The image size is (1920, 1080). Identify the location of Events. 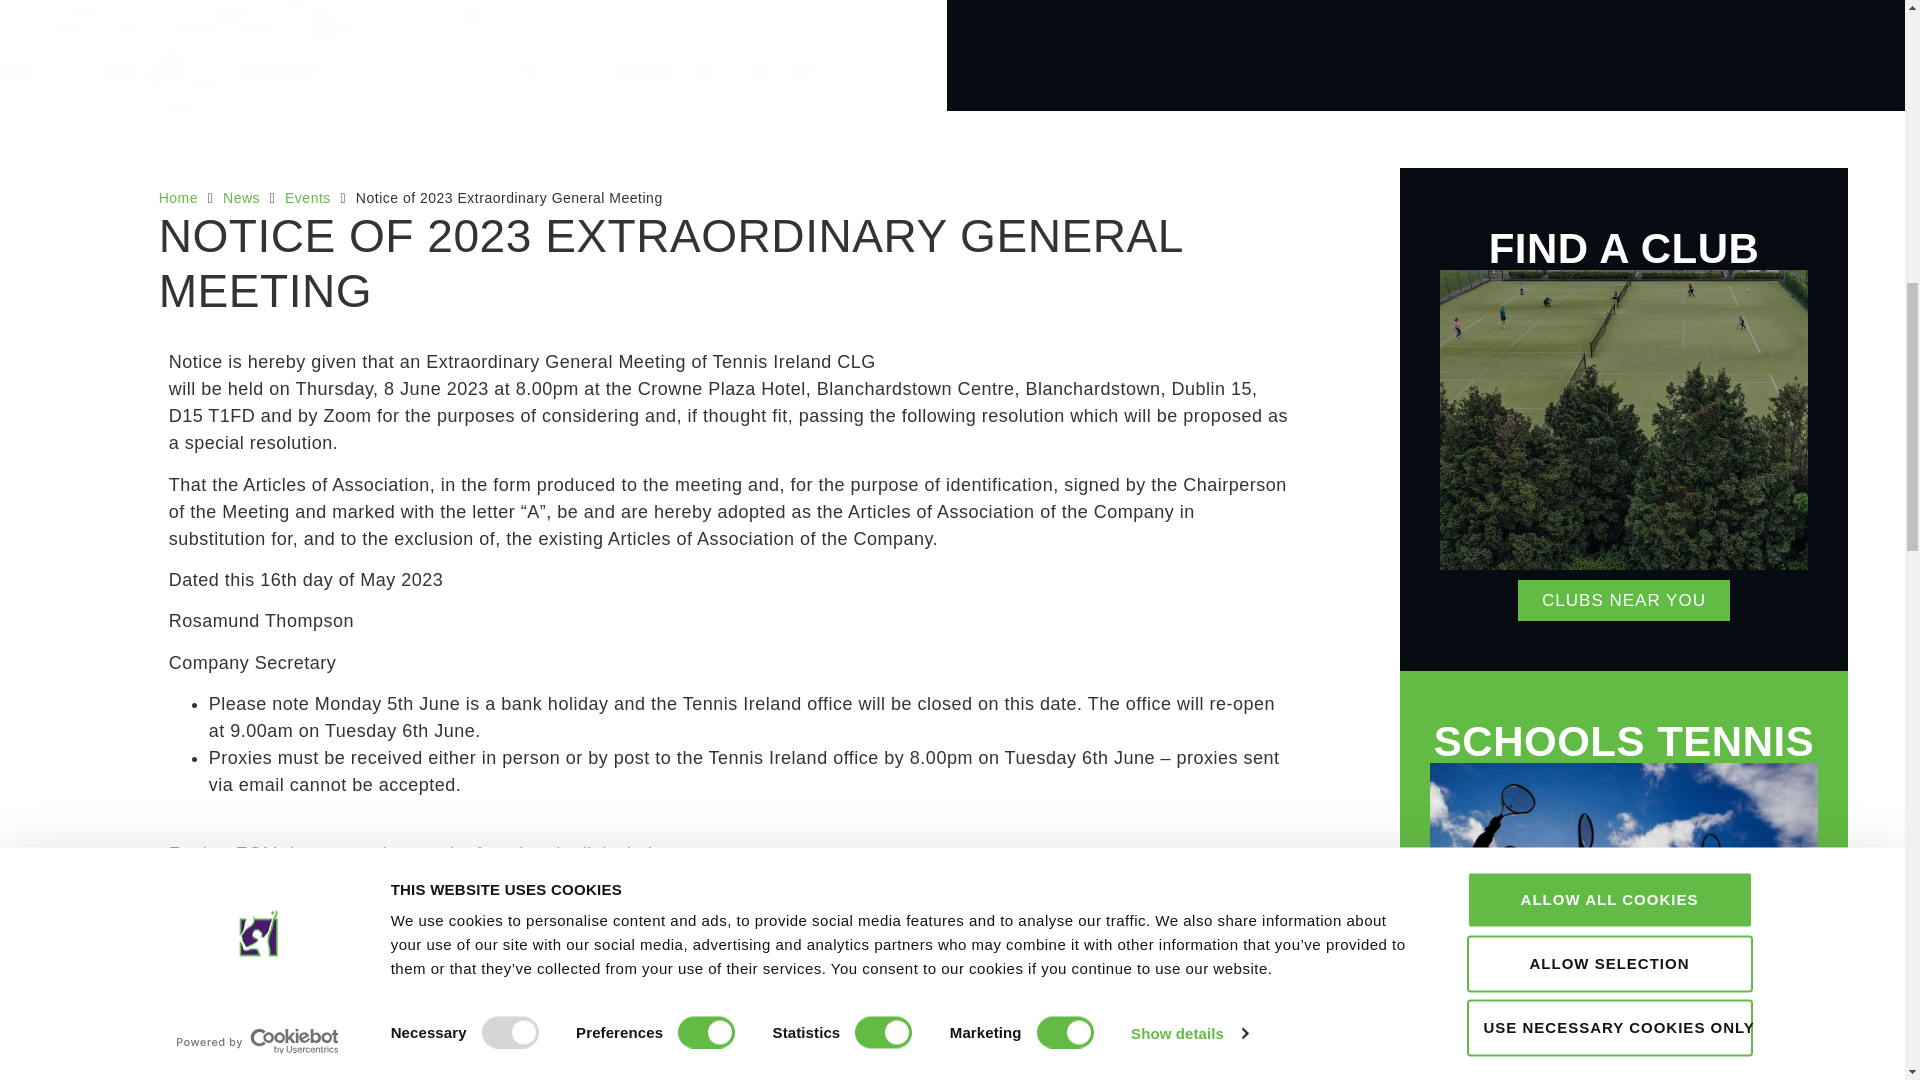
(307, 198).